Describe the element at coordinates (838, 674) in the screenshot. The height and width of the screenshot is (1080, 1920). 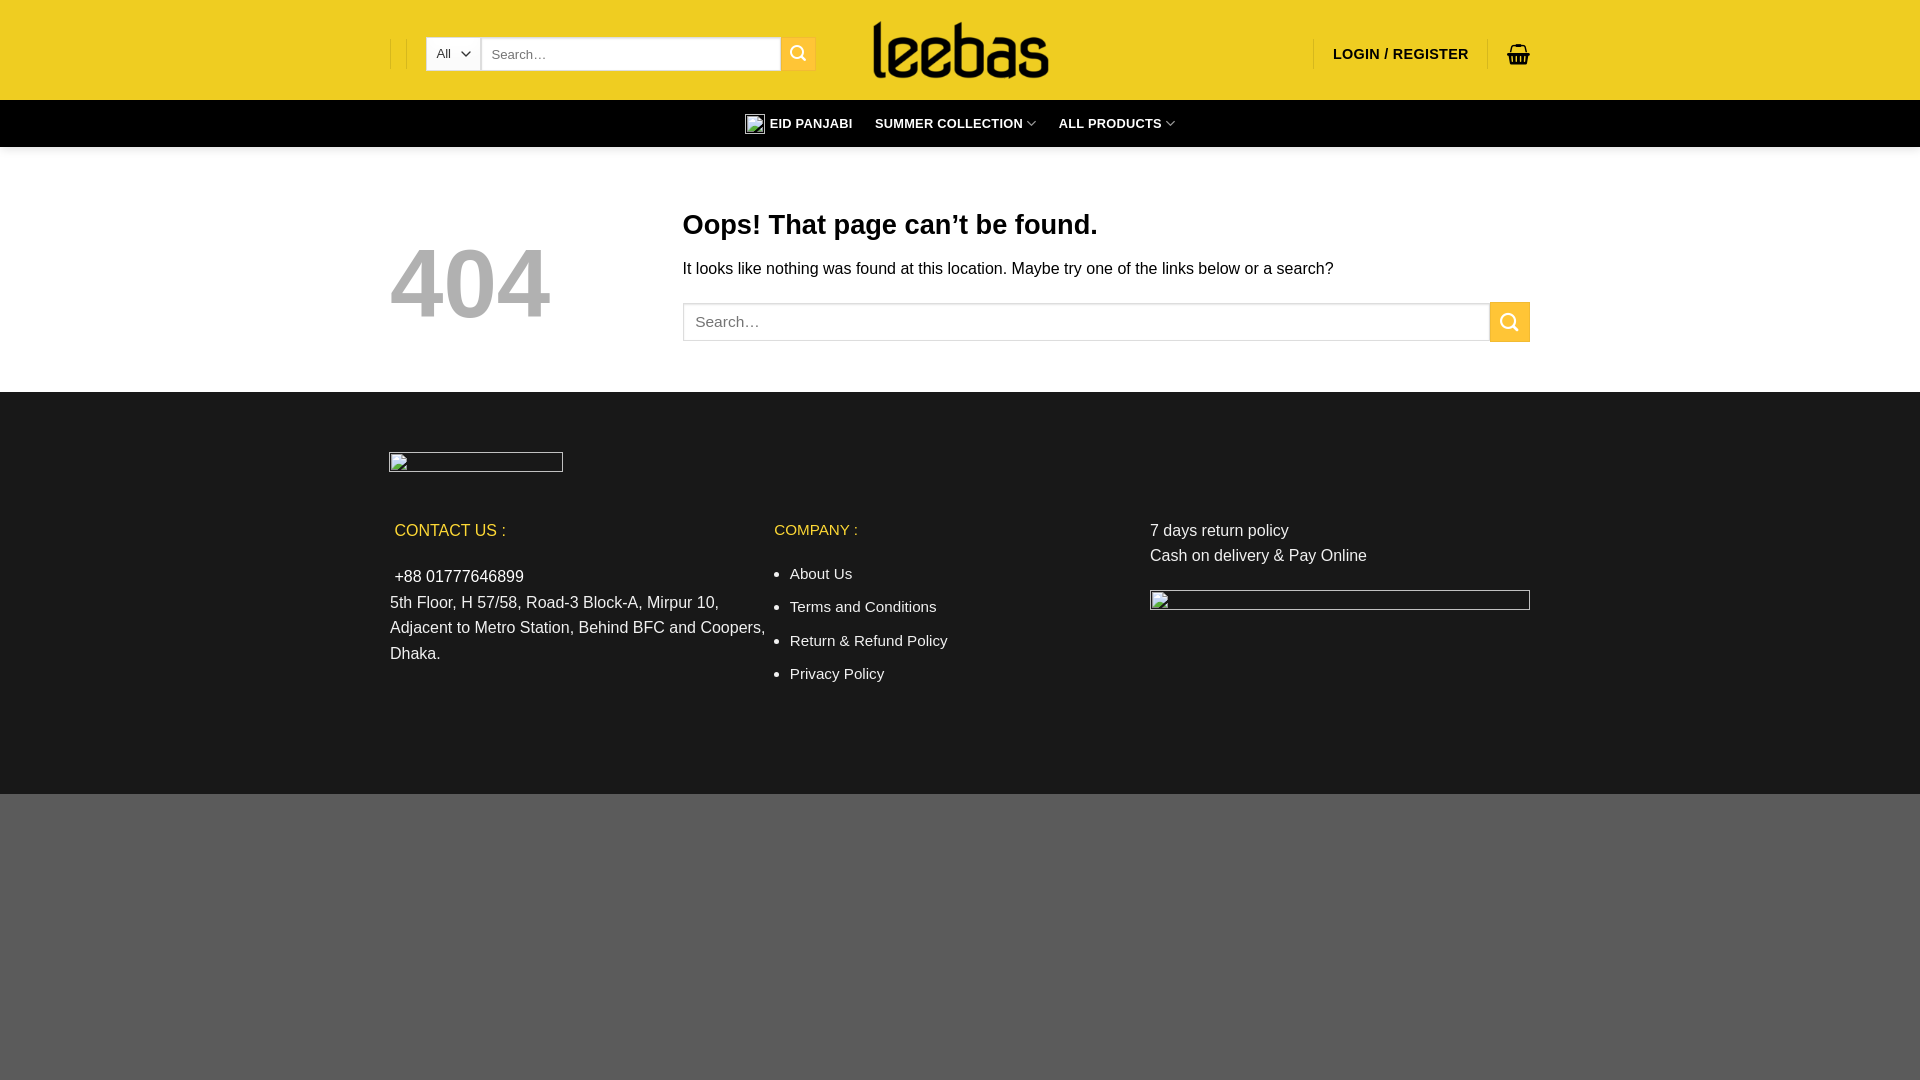
I see `Privacy Policy` at that location.